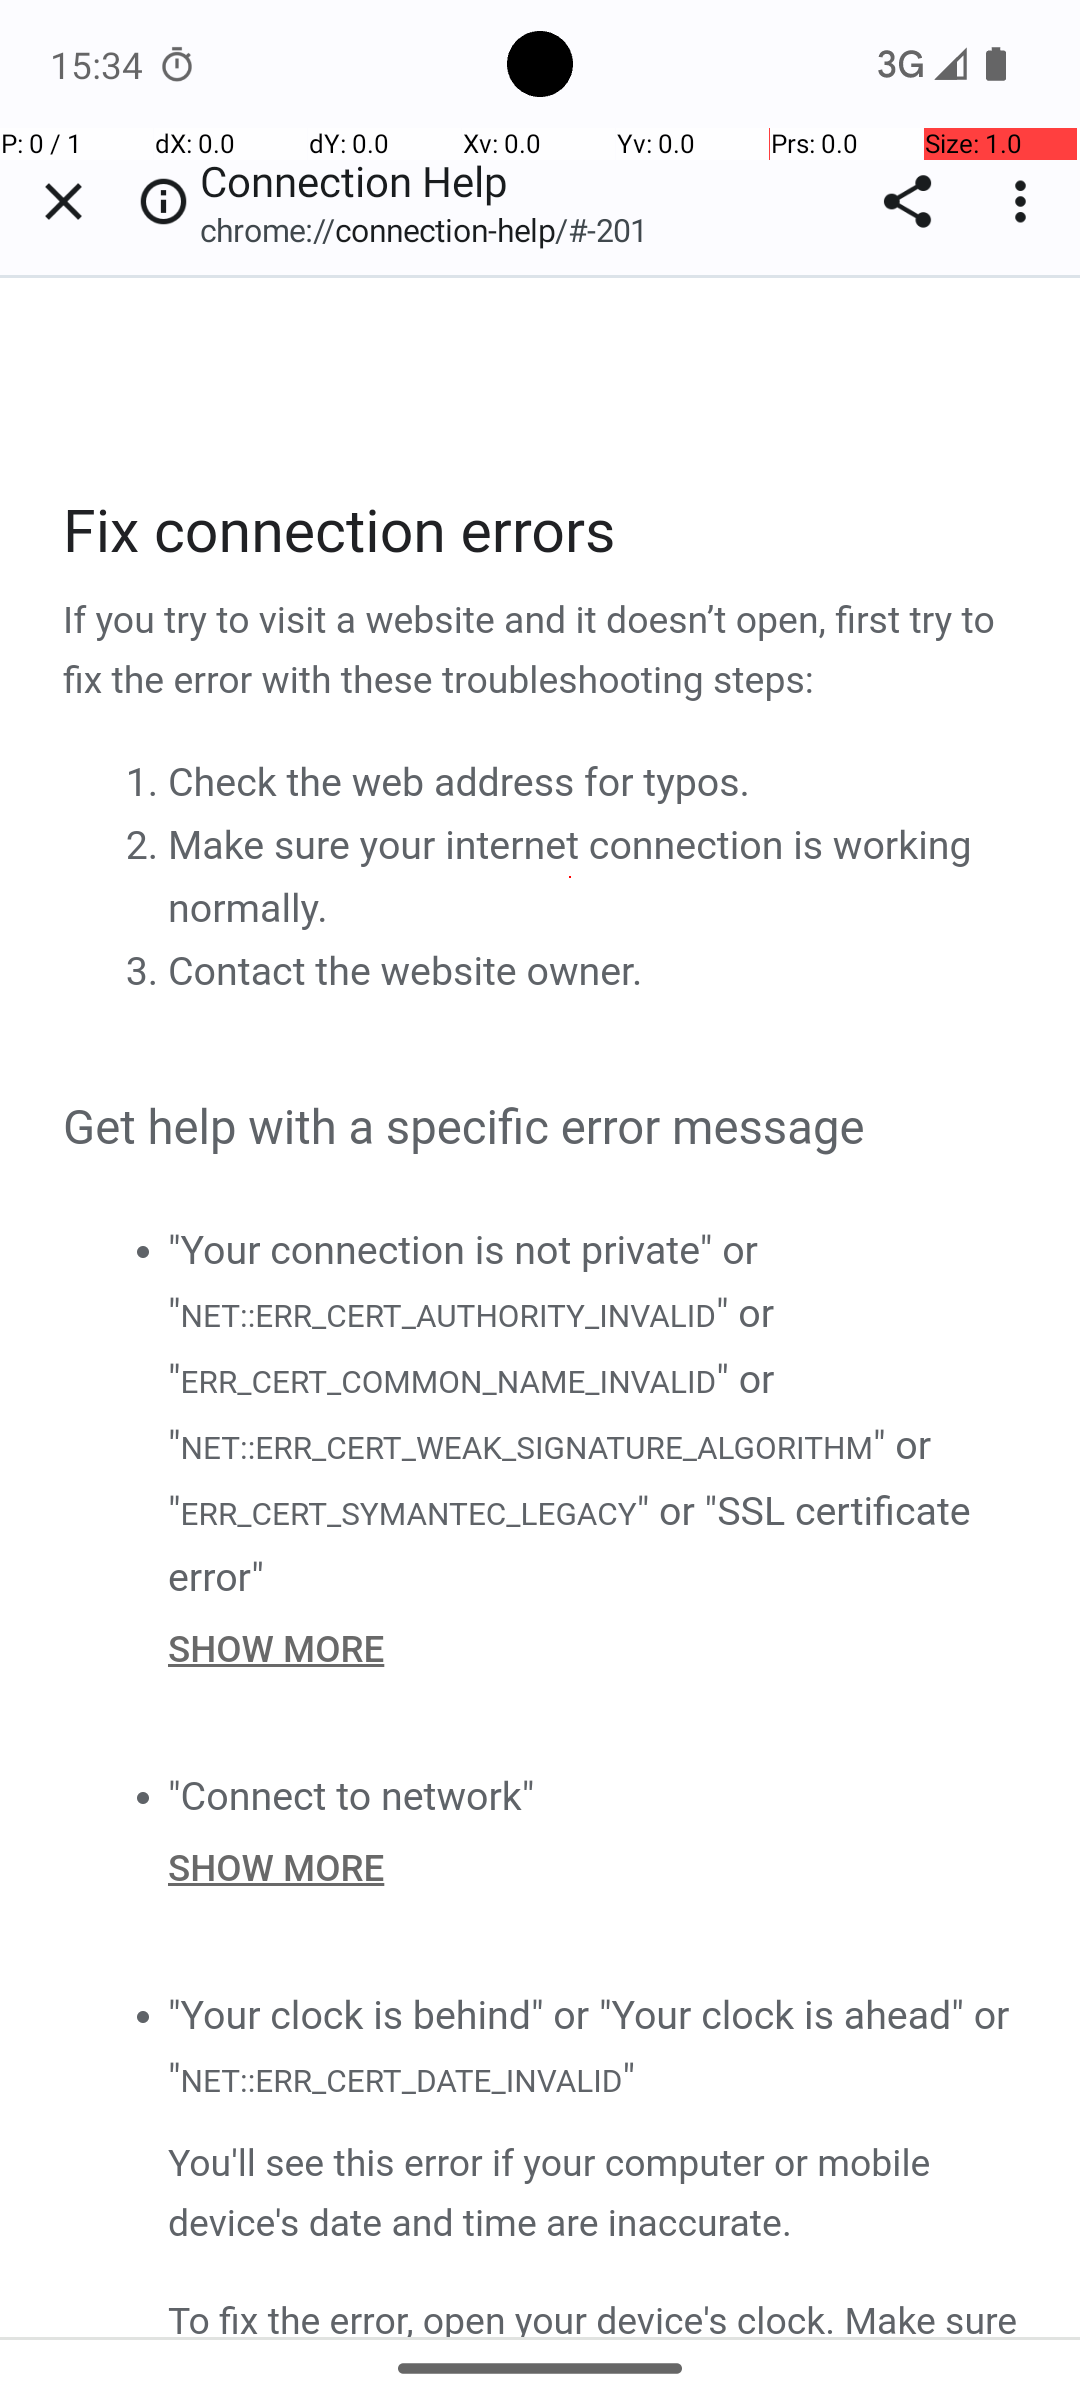 This screenshot has width=1080, height=2400. I want to click on Get help with a specific error message, so click(542, 1129).